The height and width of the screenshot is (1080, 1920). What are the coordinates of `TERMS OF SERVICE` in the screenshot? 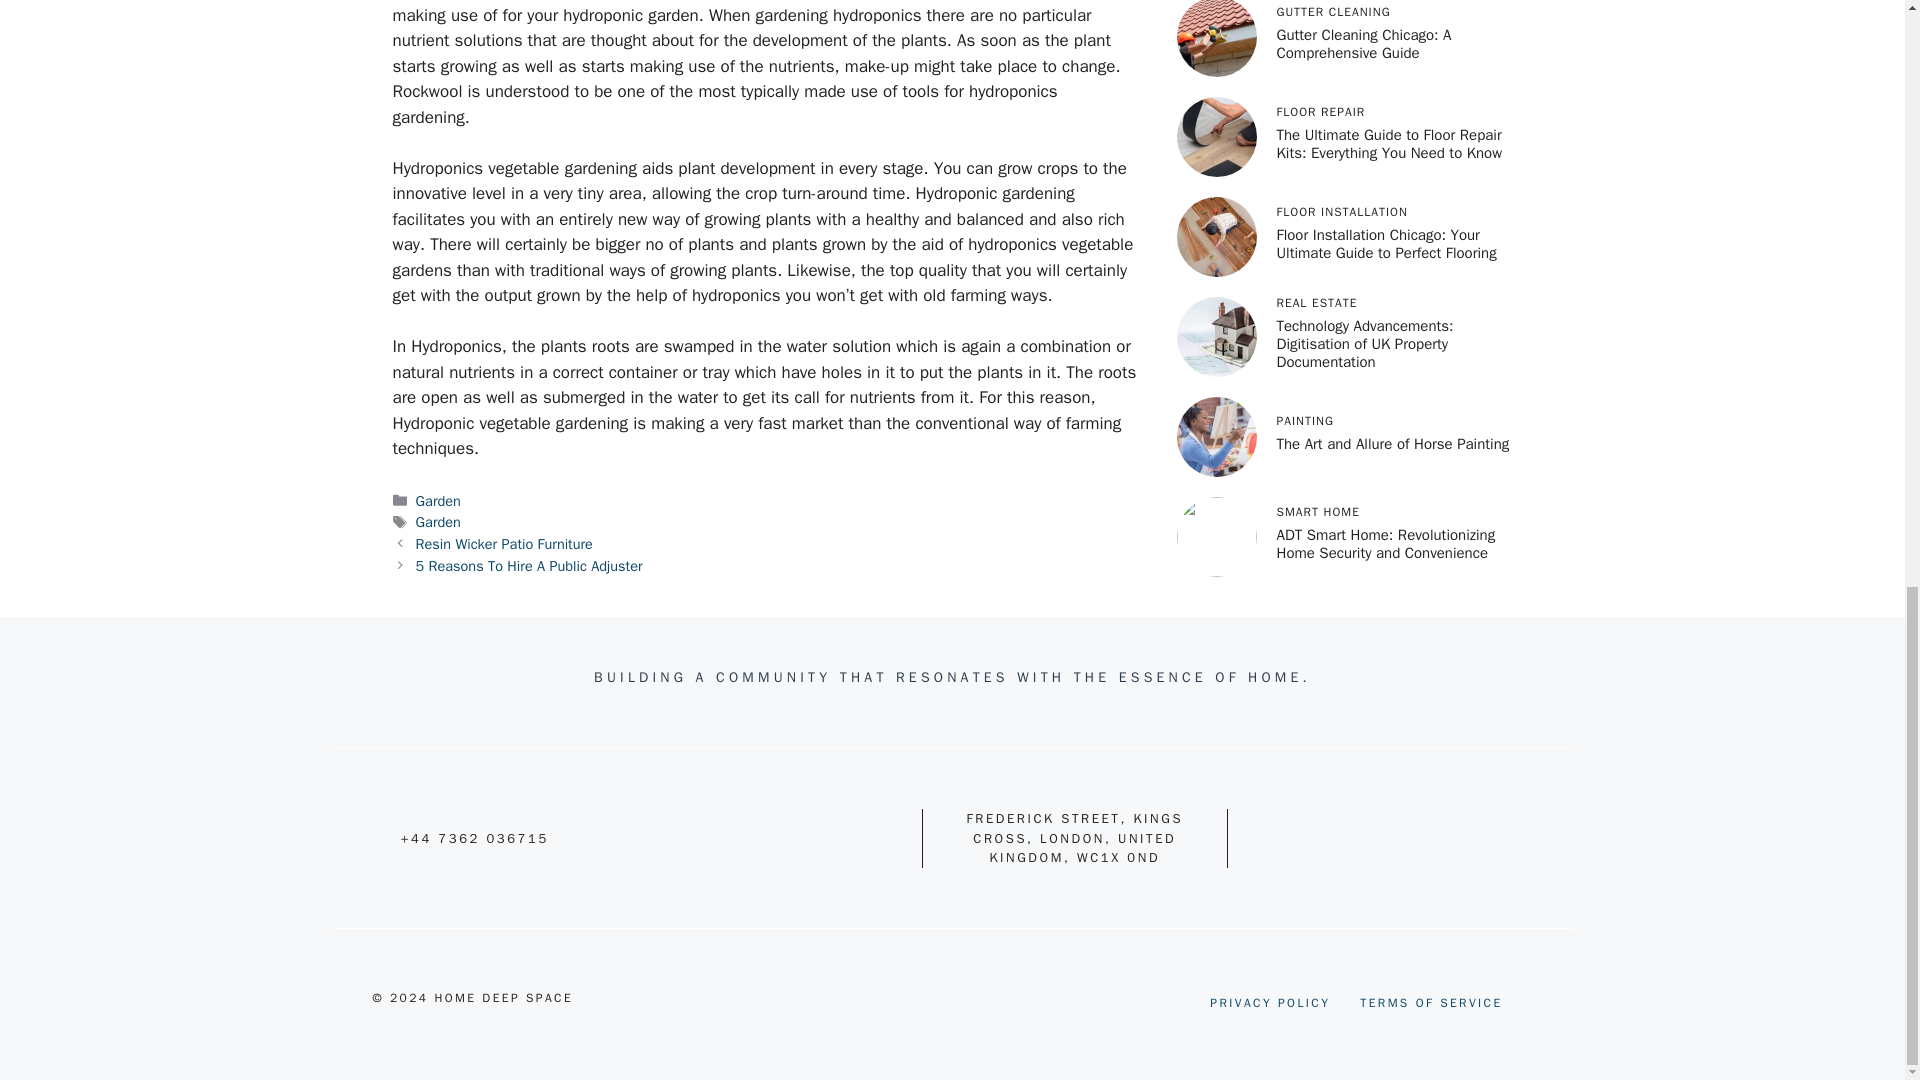 It's located at (1430, 1002).